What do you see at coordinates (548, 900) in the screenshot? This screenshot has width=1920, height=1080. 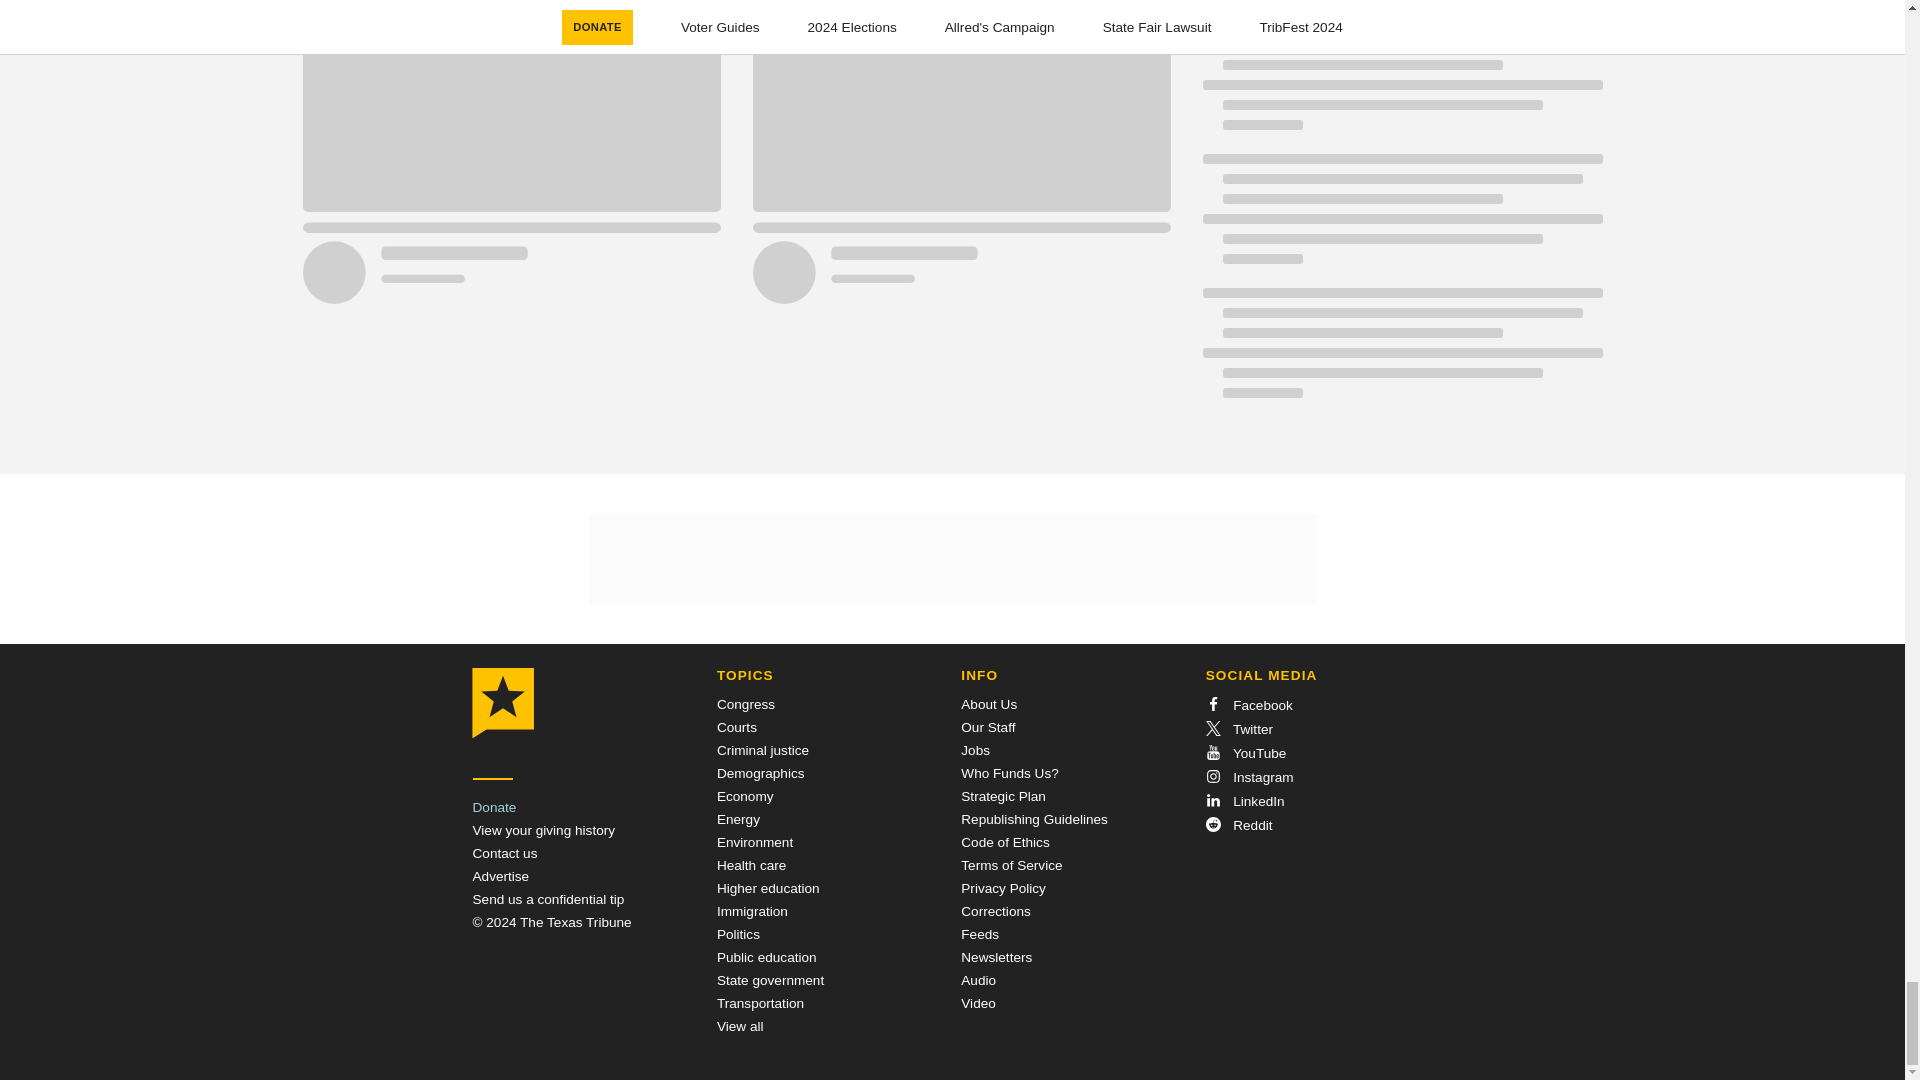 I see `Send a Tip` at bounding box center [548, 900].